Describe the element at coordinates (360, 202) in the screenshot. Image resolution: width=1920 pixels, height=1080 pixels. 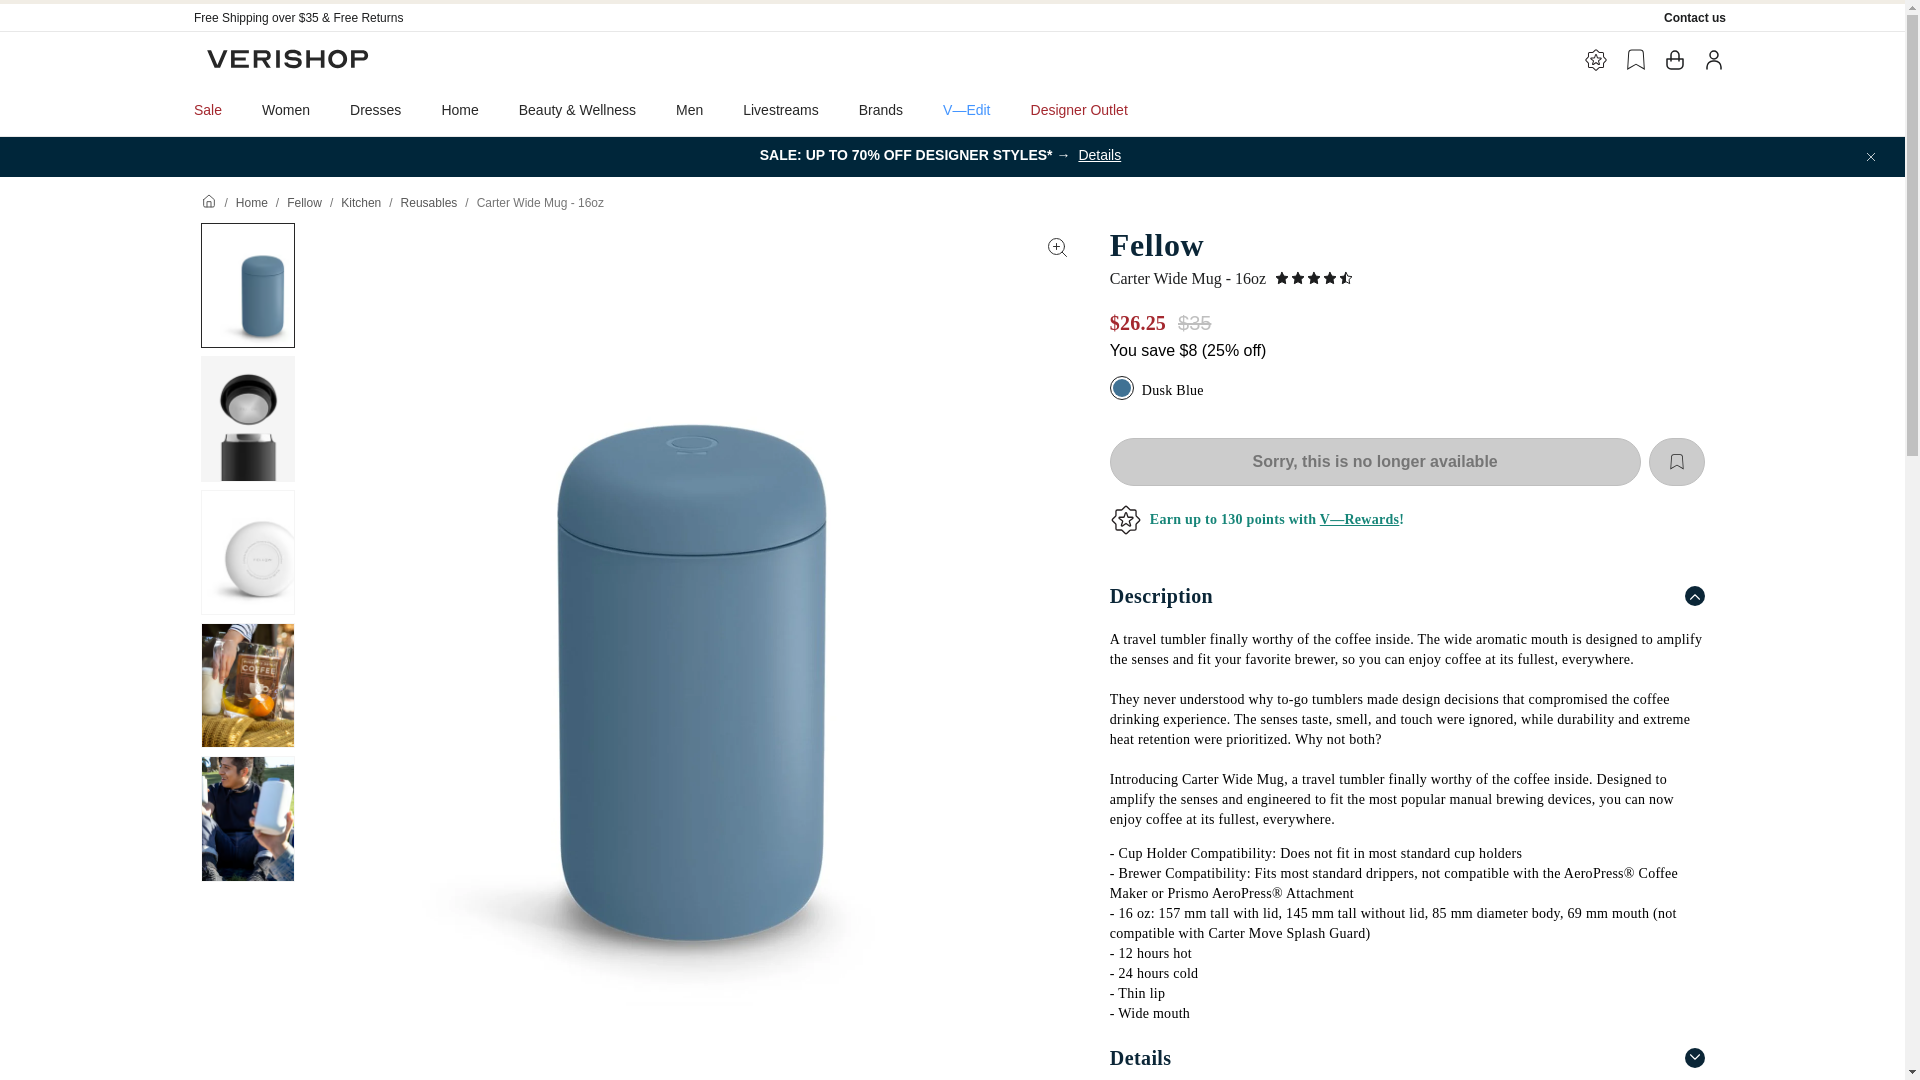
I see `Kitchen` at that location.